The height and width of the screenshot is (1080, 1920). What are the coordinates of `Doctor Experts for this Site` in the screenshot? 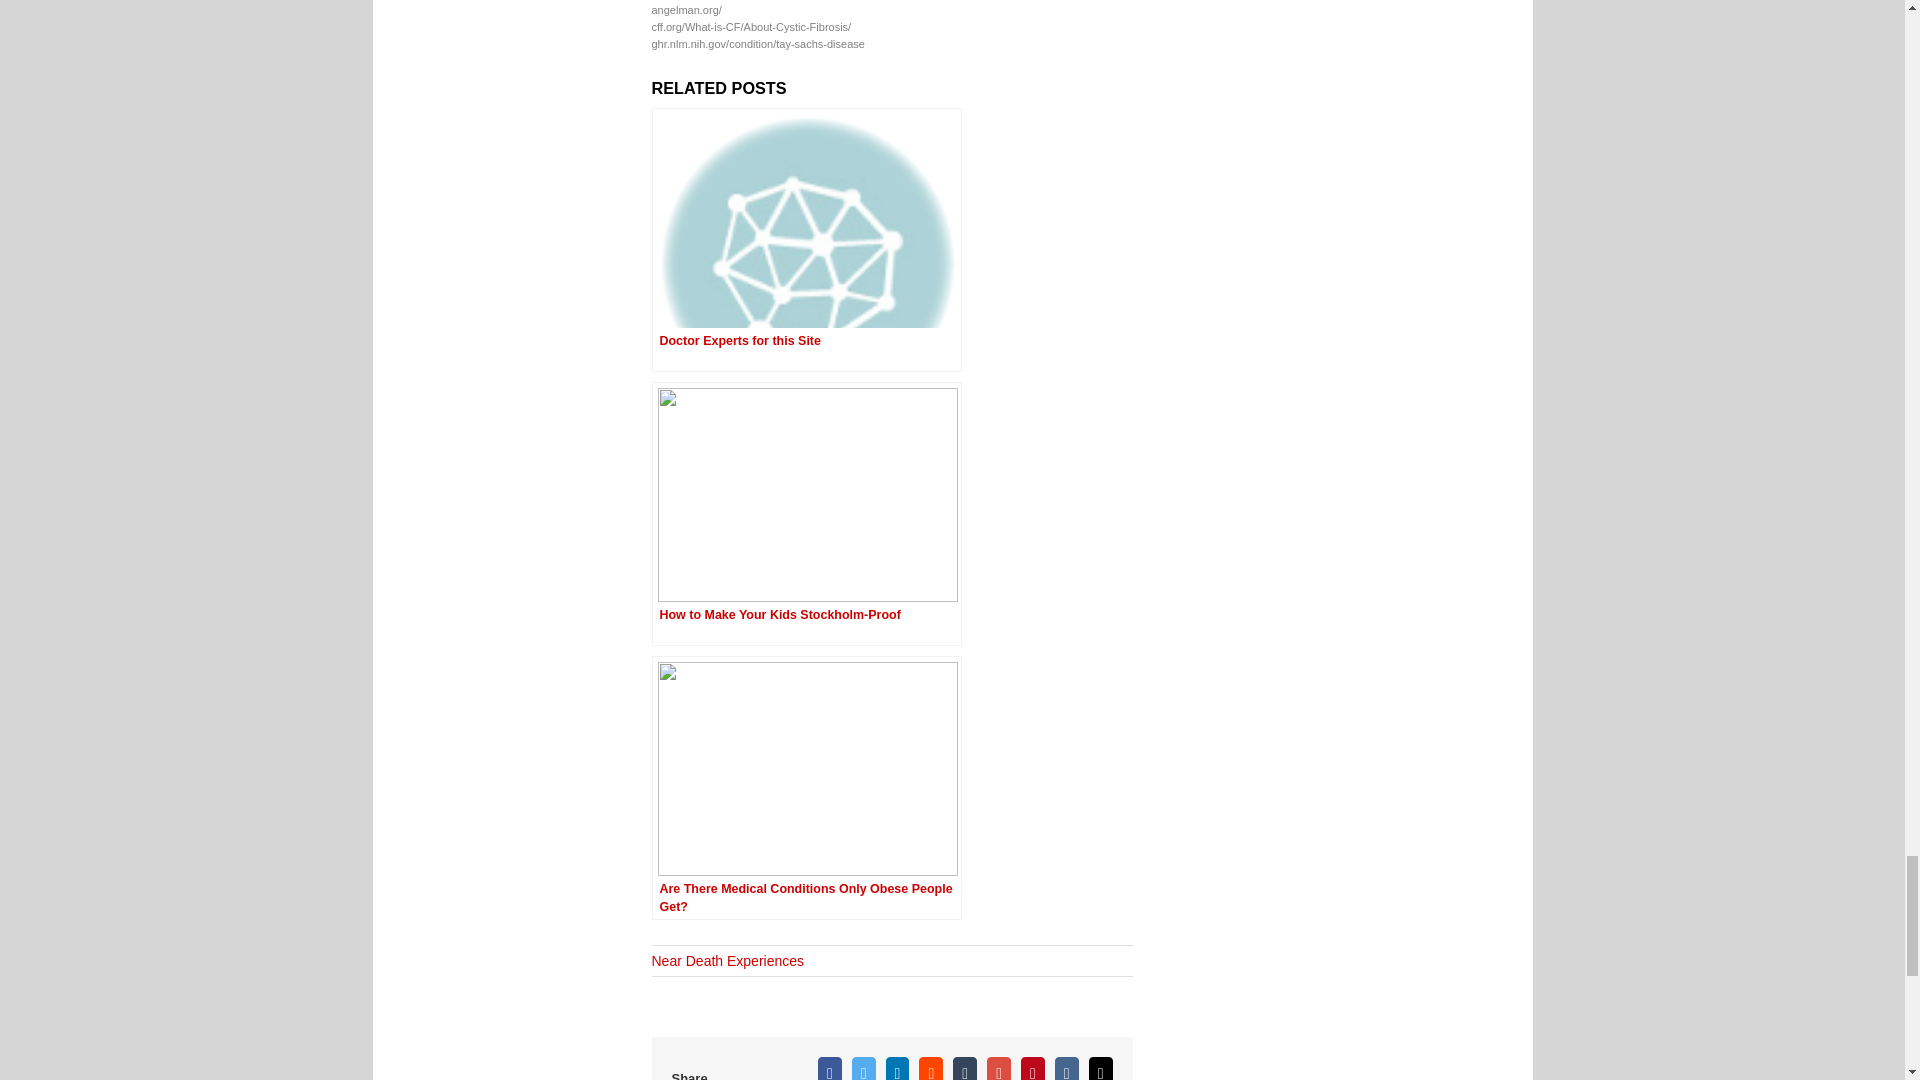 It's located at (806, 240).